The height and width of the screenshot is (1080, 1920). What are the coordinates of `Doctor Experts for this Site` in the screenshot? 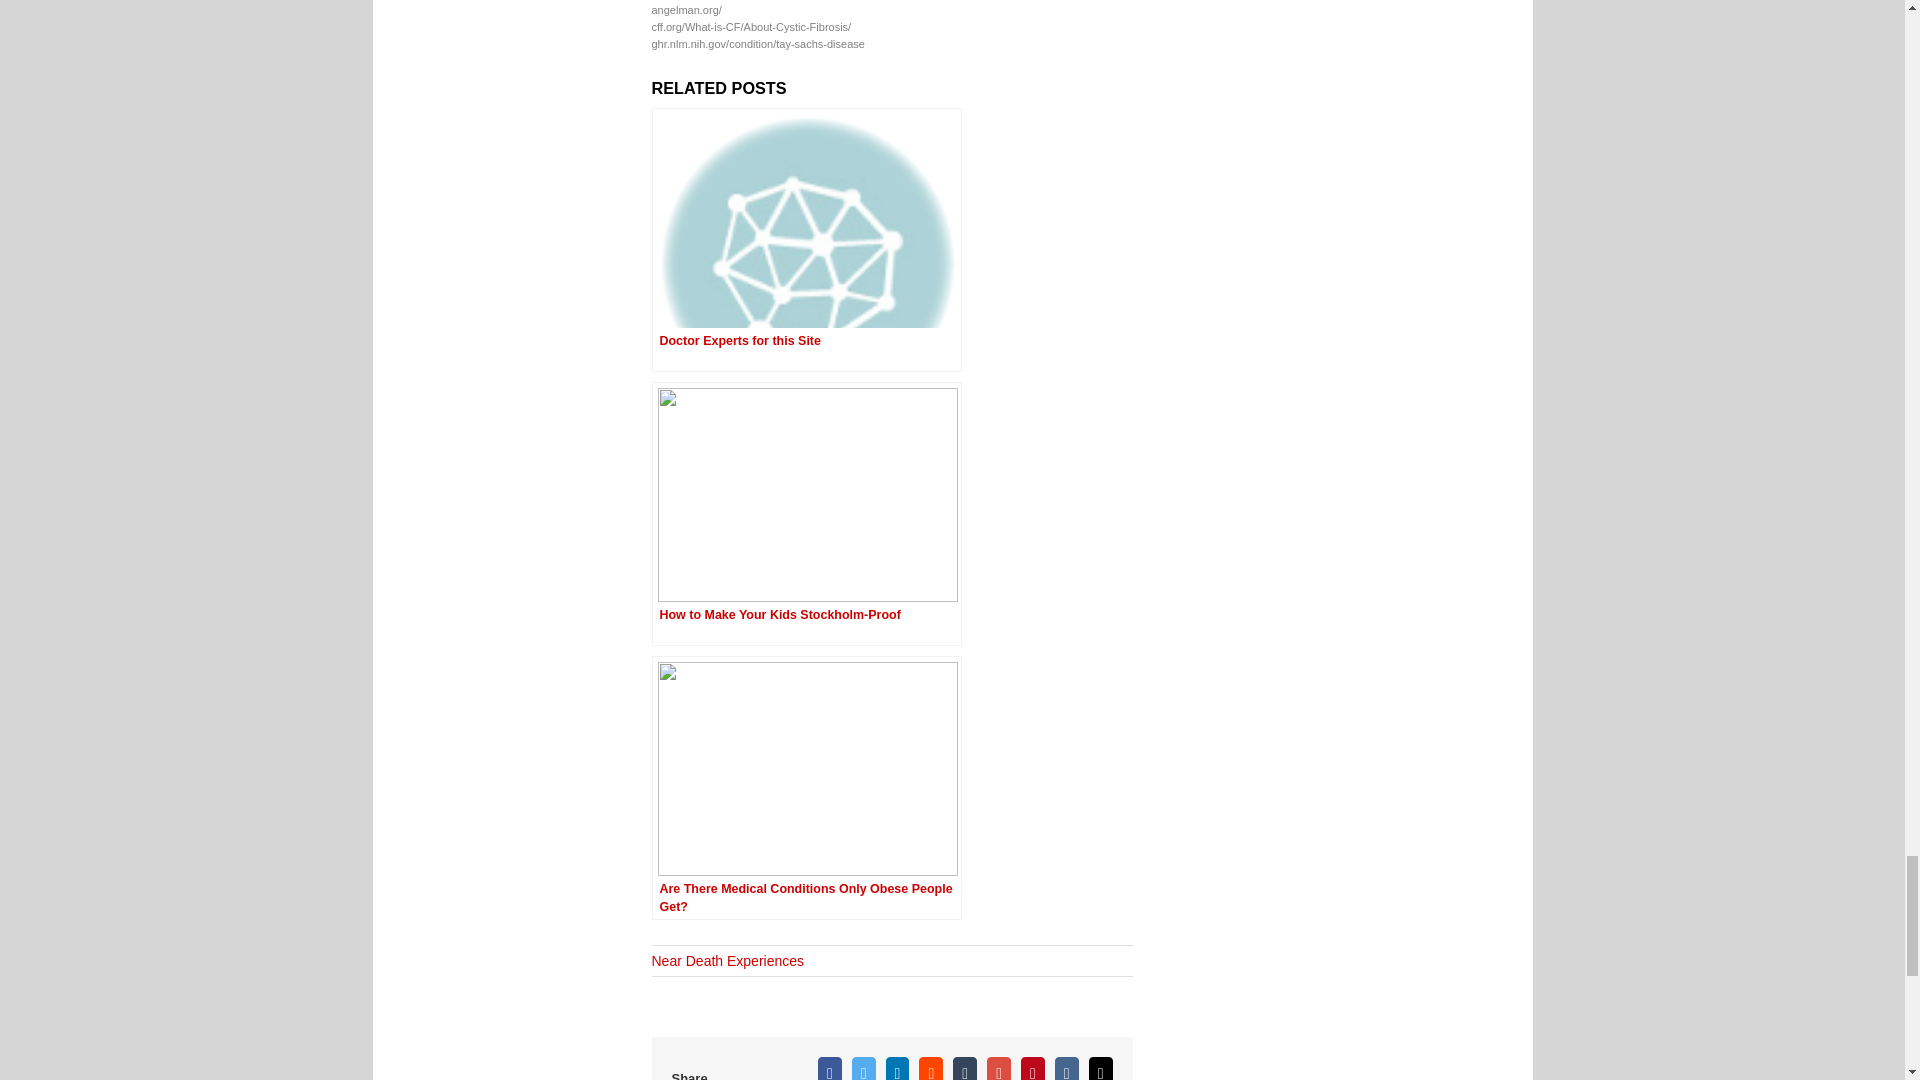 It's located at (806, 240).